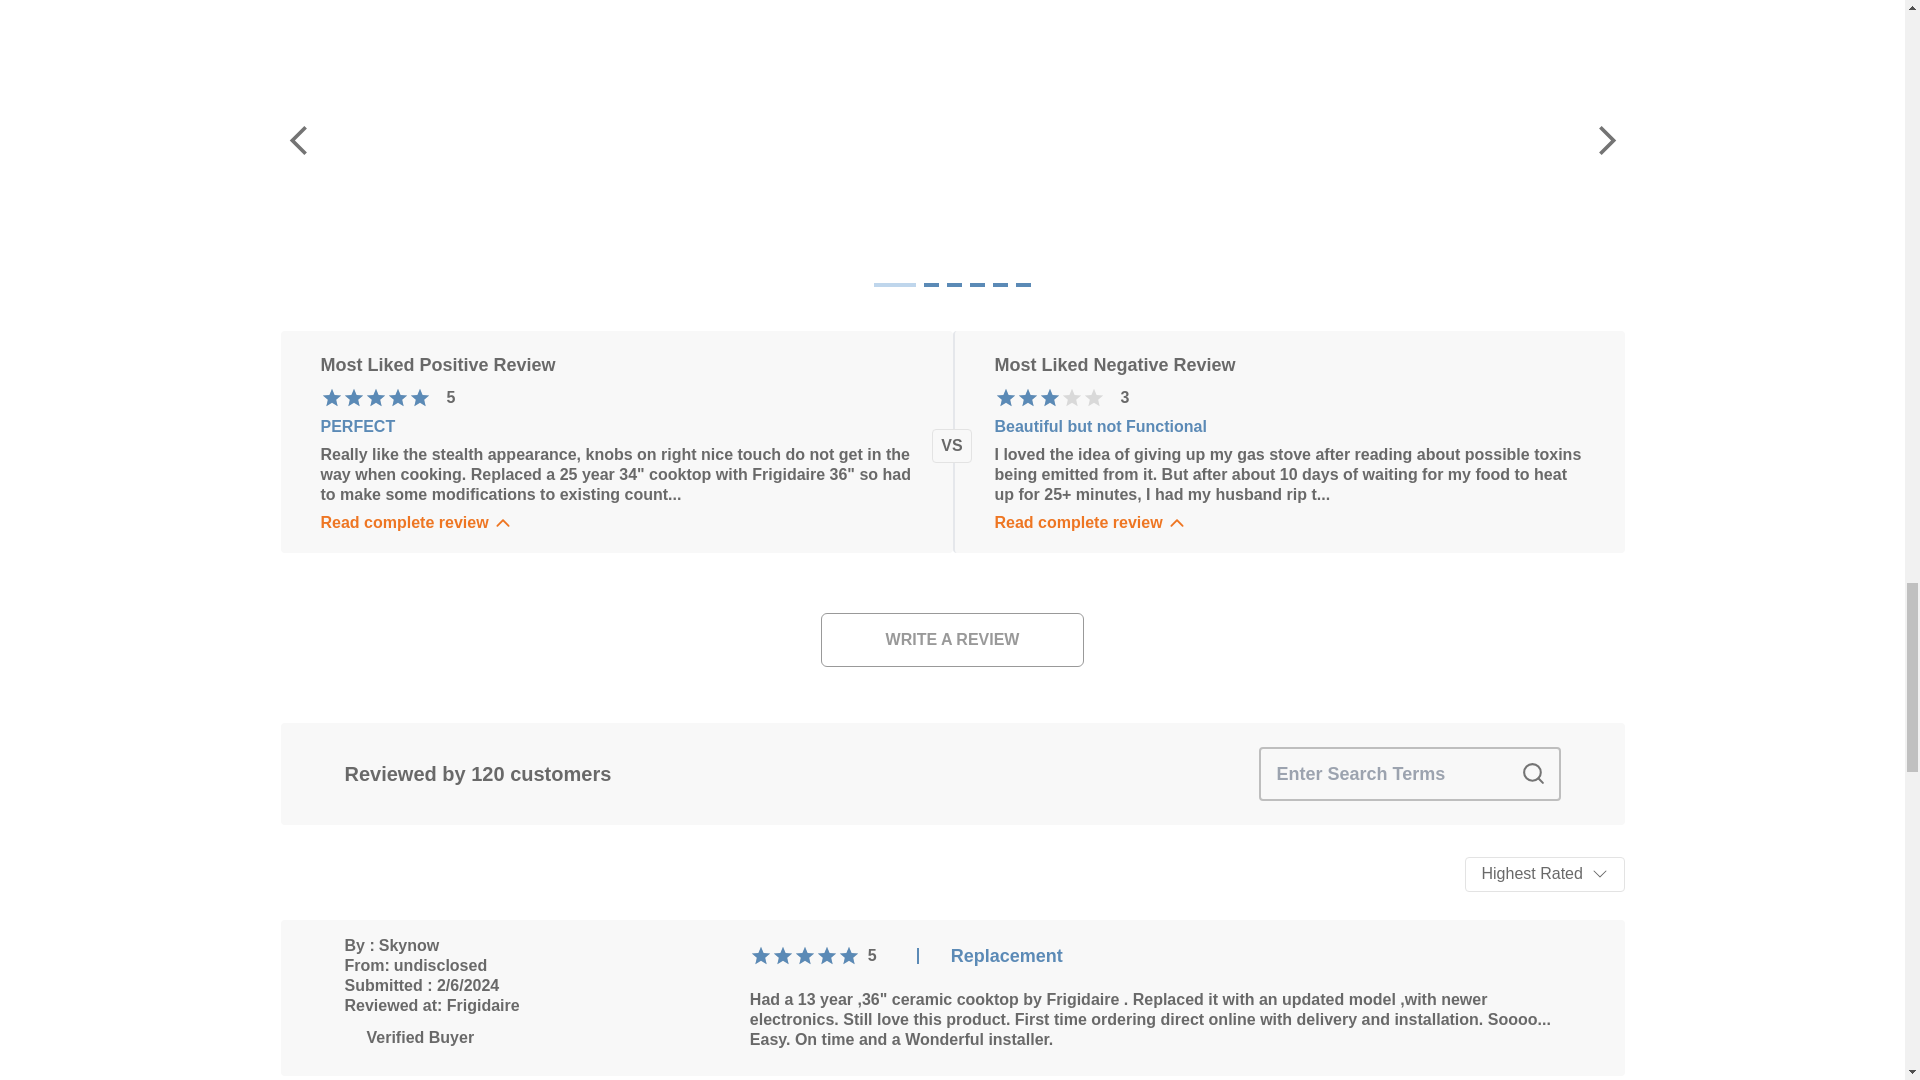 Image resolution: width=1920 pixels, height=1080 pixels. What do you see at coordinates (952, 640) in the screenshot?
I see `WRITE A REVIEW` at bounding box center [952, 640].